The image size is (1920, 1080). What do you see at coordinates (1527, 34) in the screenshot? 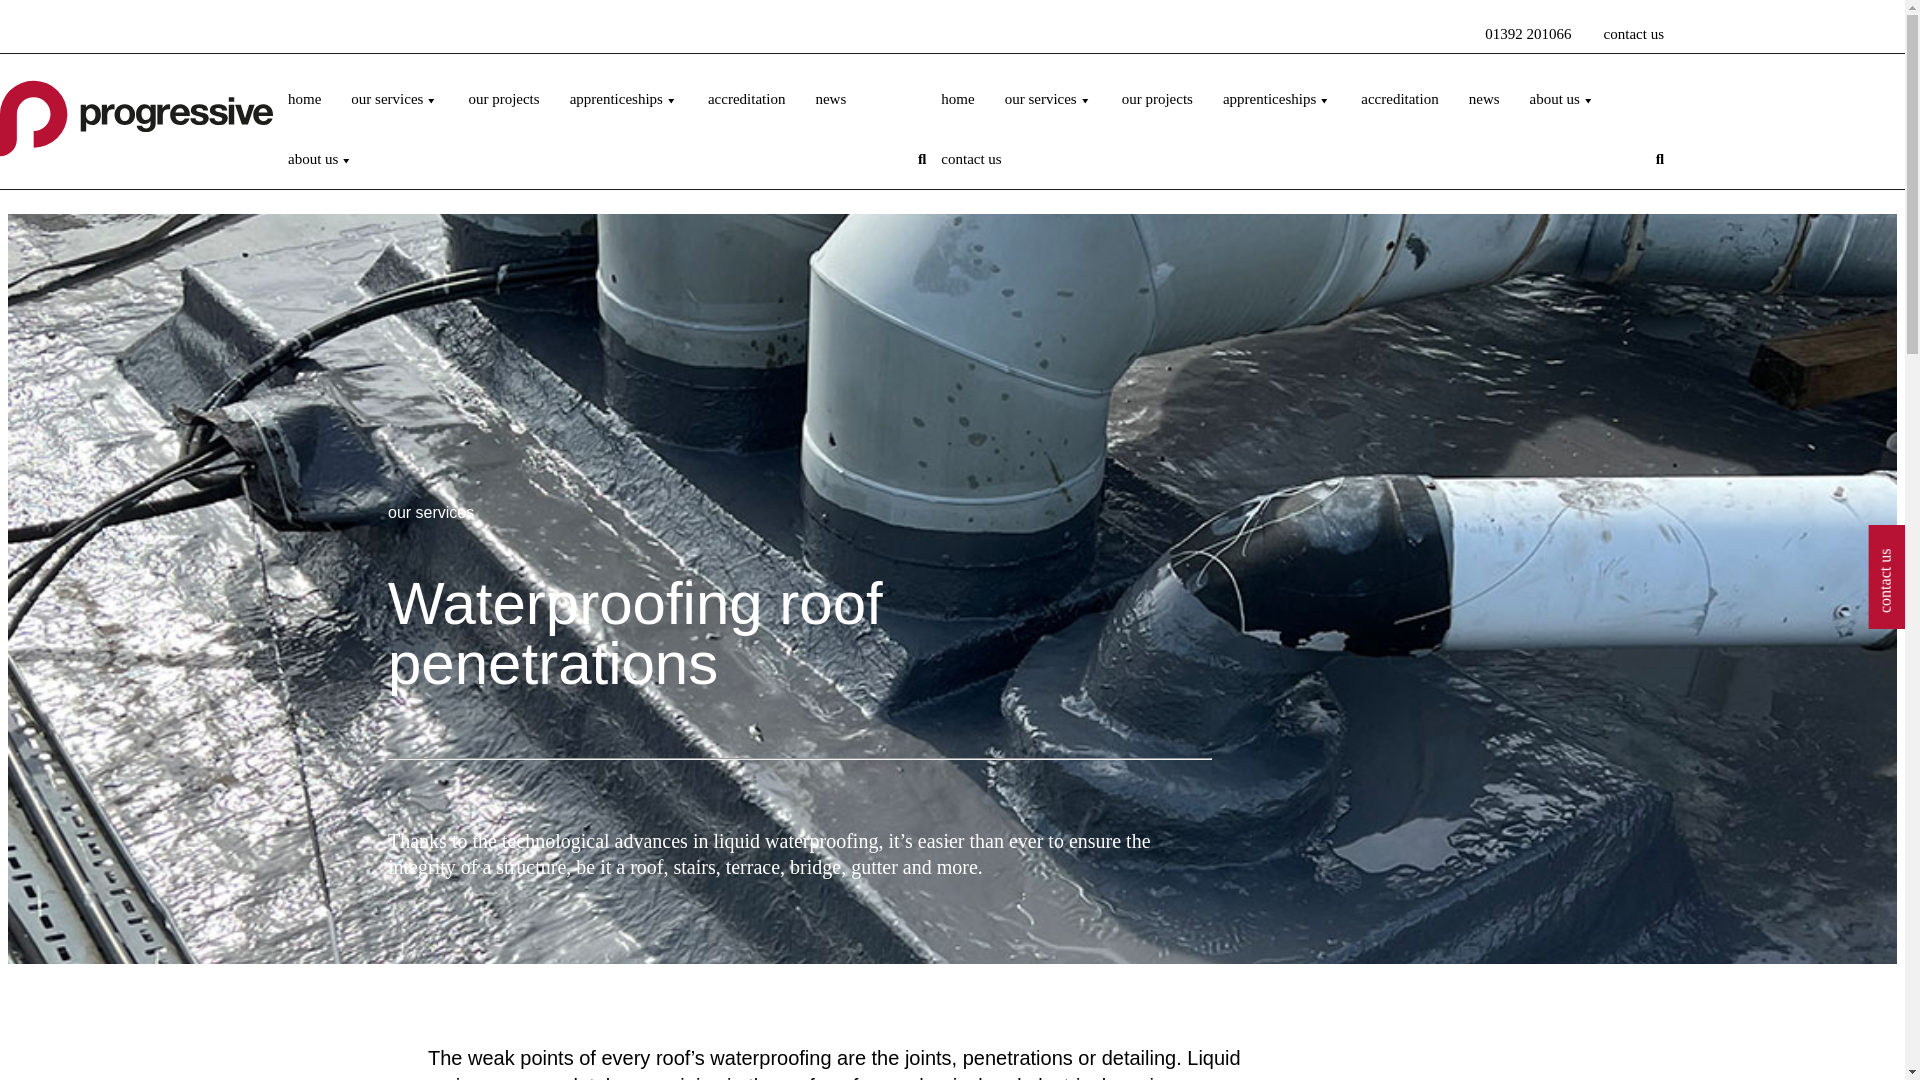
I see `01392 201066` at bounding box center [1527, 34].